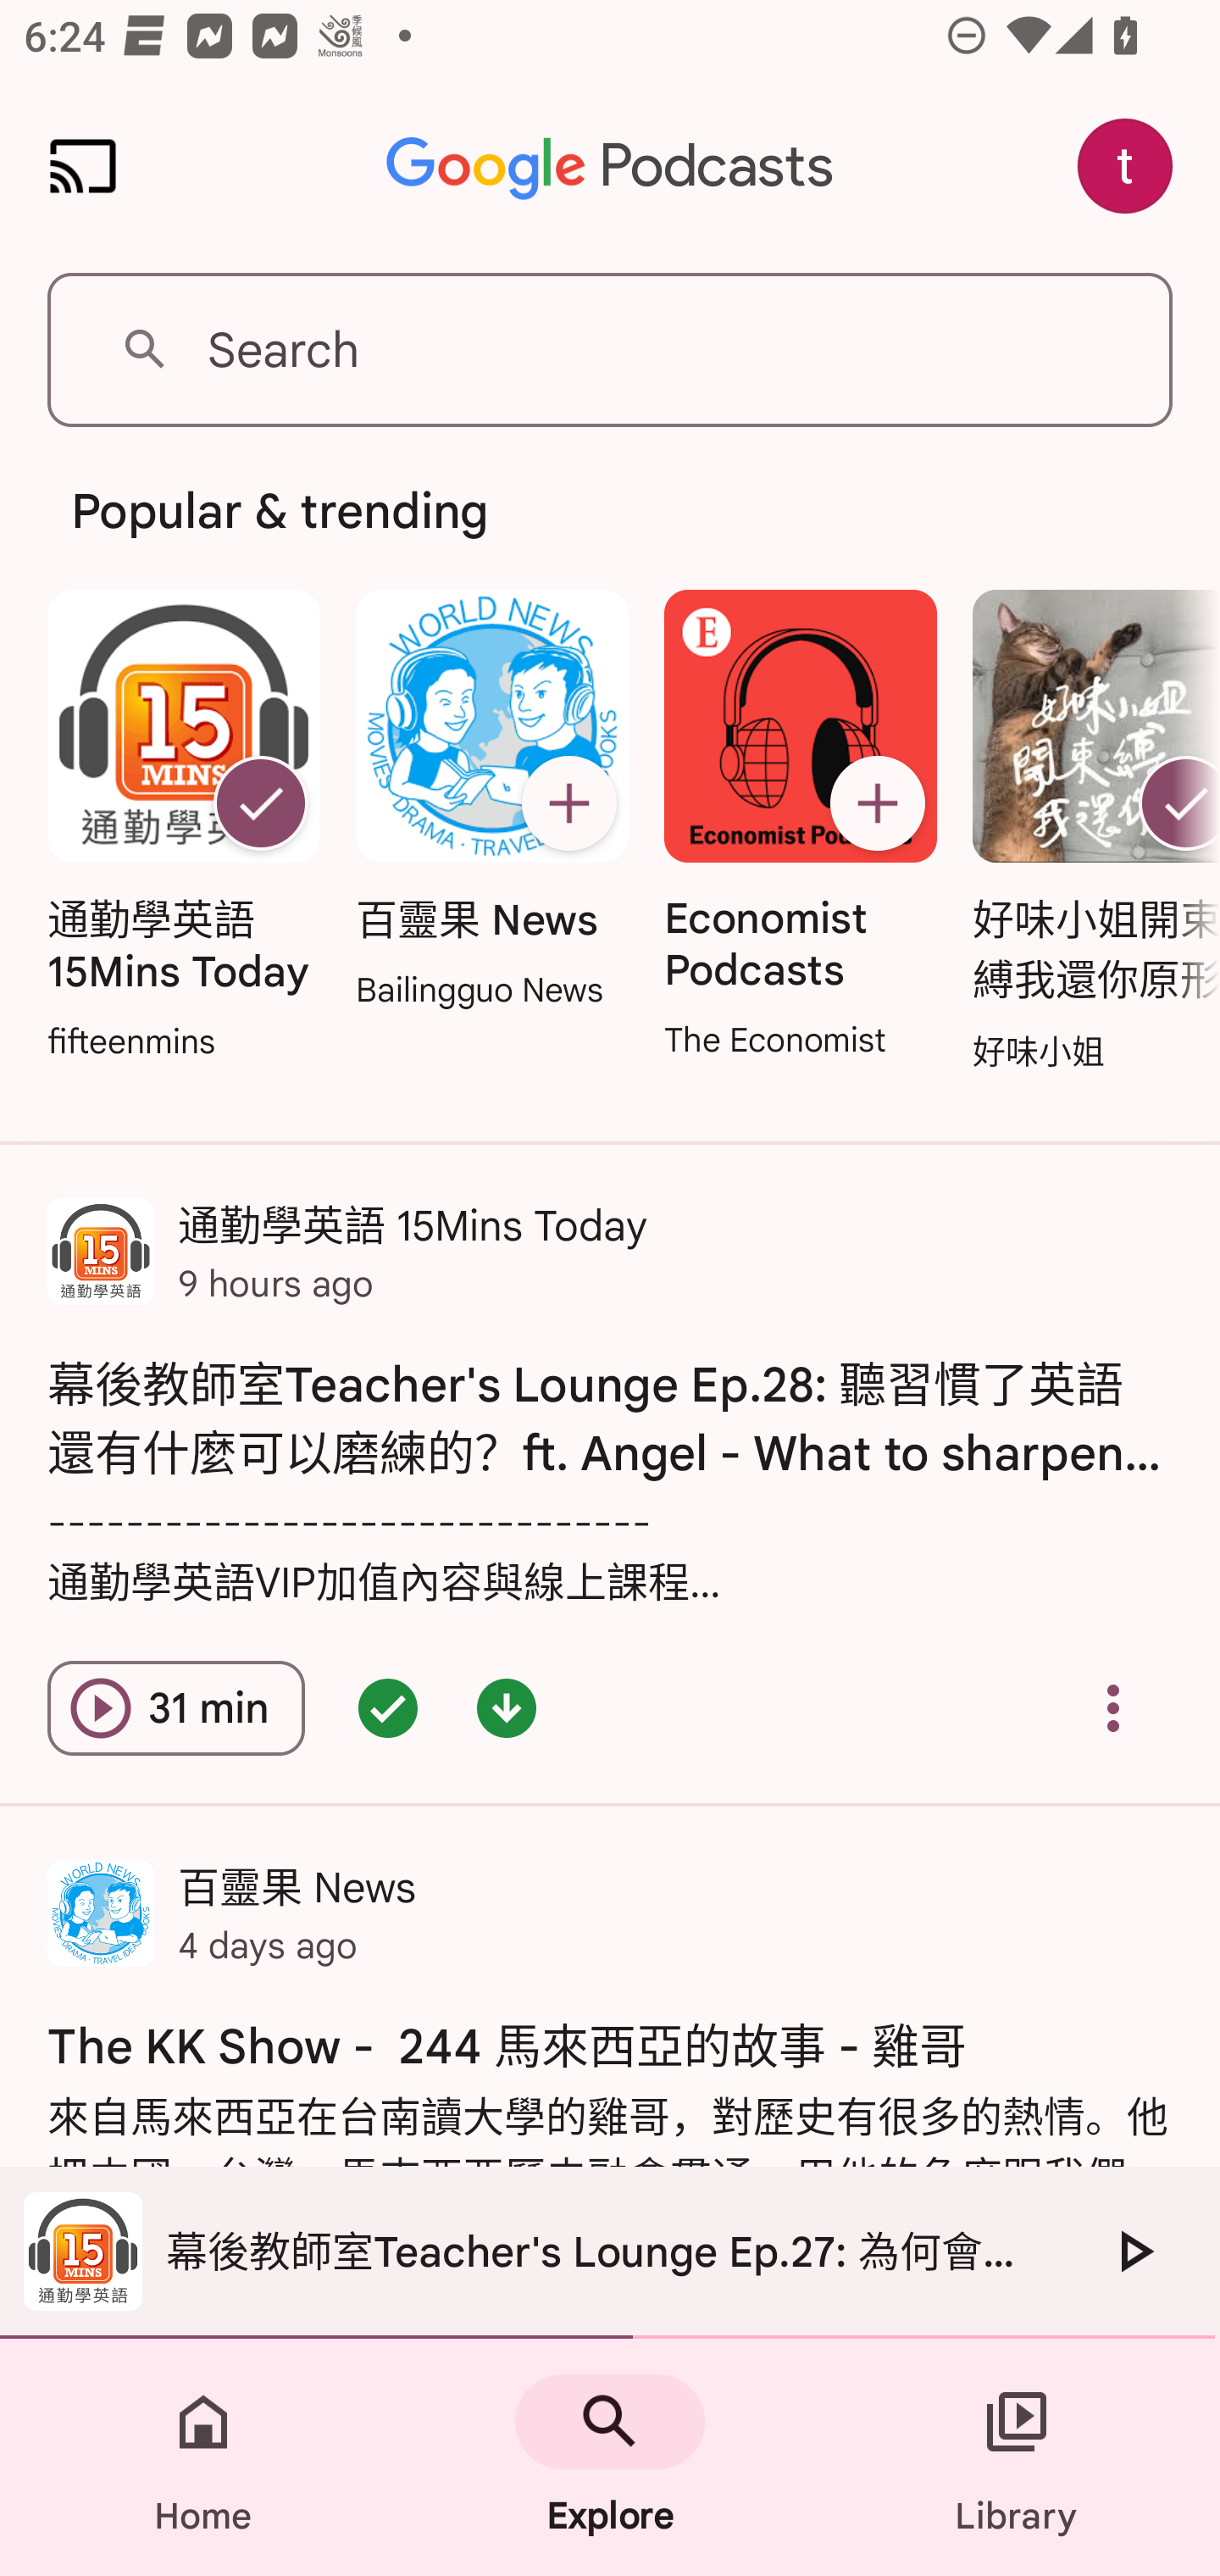 The image size is (1220, 2576). What do you see at coordinates (1088, 833) in the screenshot?
I see `好味小姐開束縛我還你原形 Unsubscribe 好味小姐開束縛我還你原形 好味小姐` at bounding box center [1088, 833].